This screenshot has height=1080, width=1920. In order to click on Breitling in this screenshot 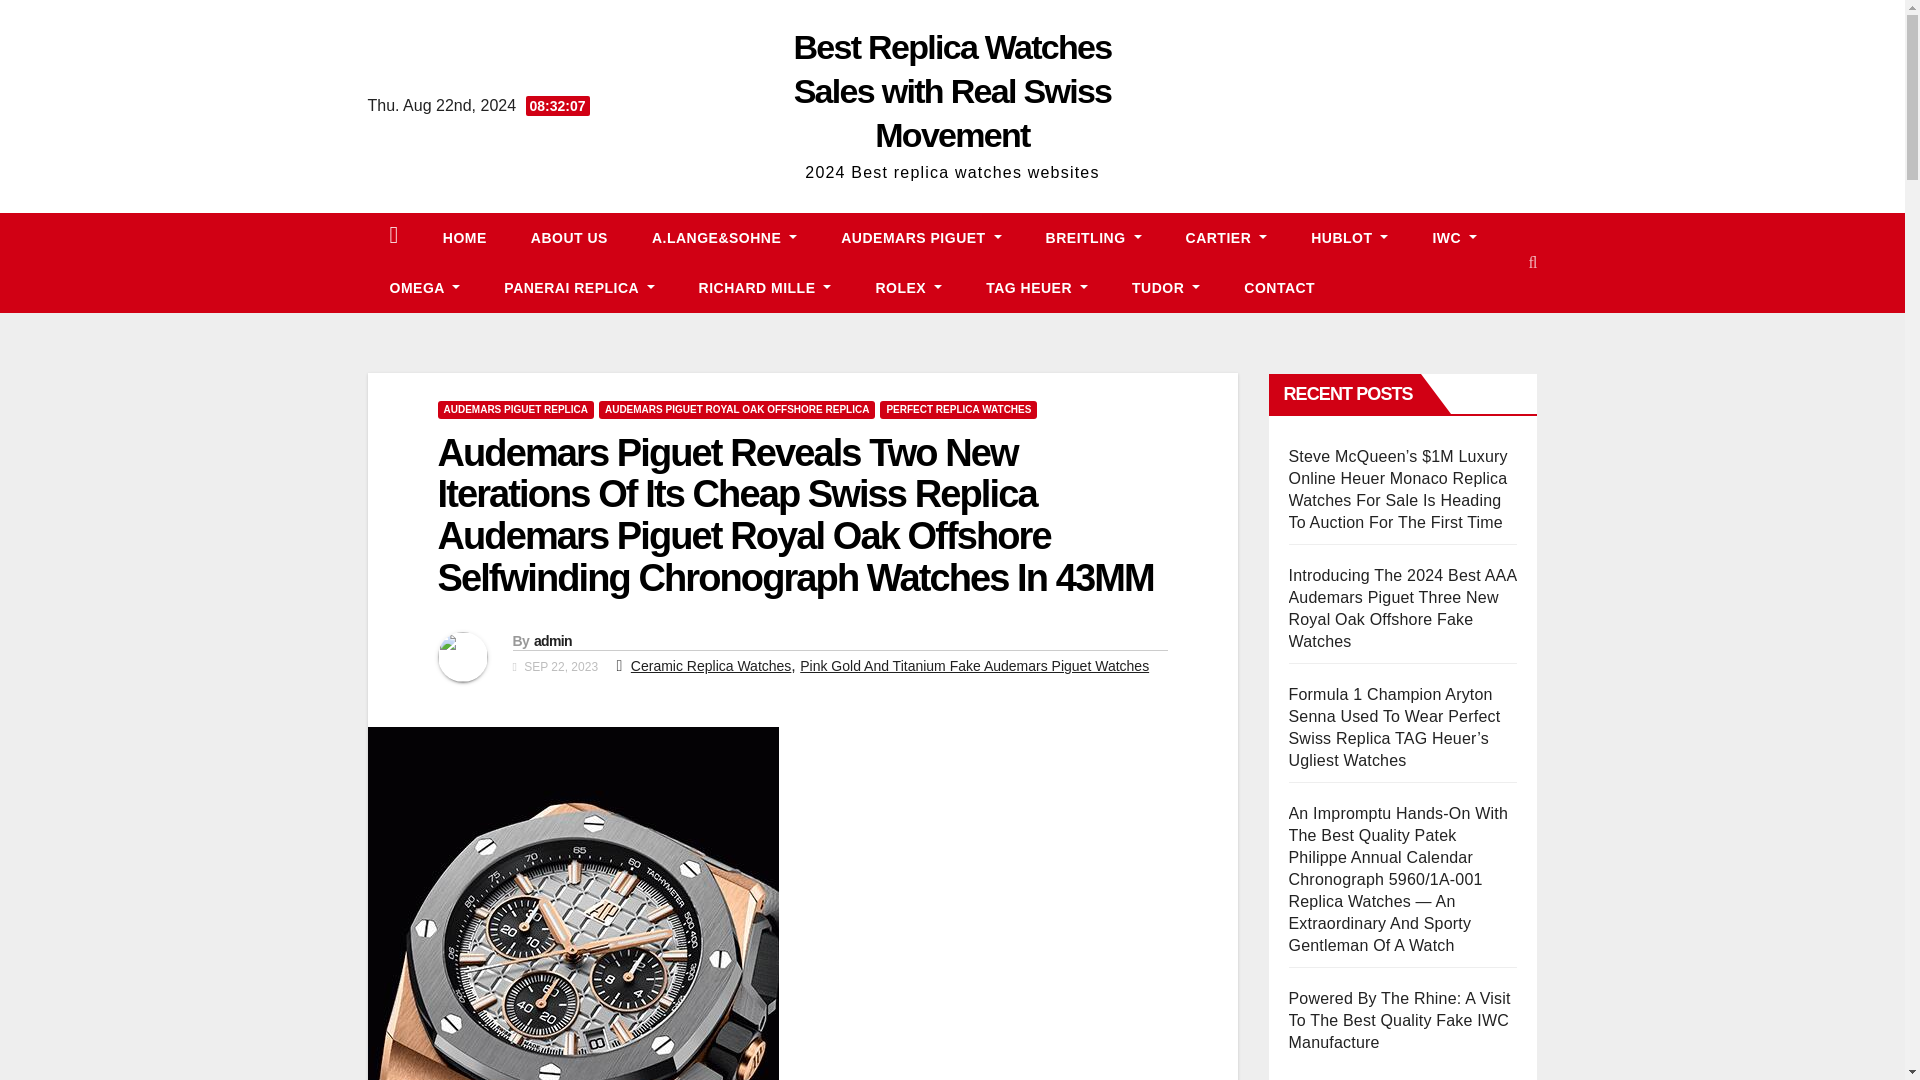, I will do `click(1093, 238)`.